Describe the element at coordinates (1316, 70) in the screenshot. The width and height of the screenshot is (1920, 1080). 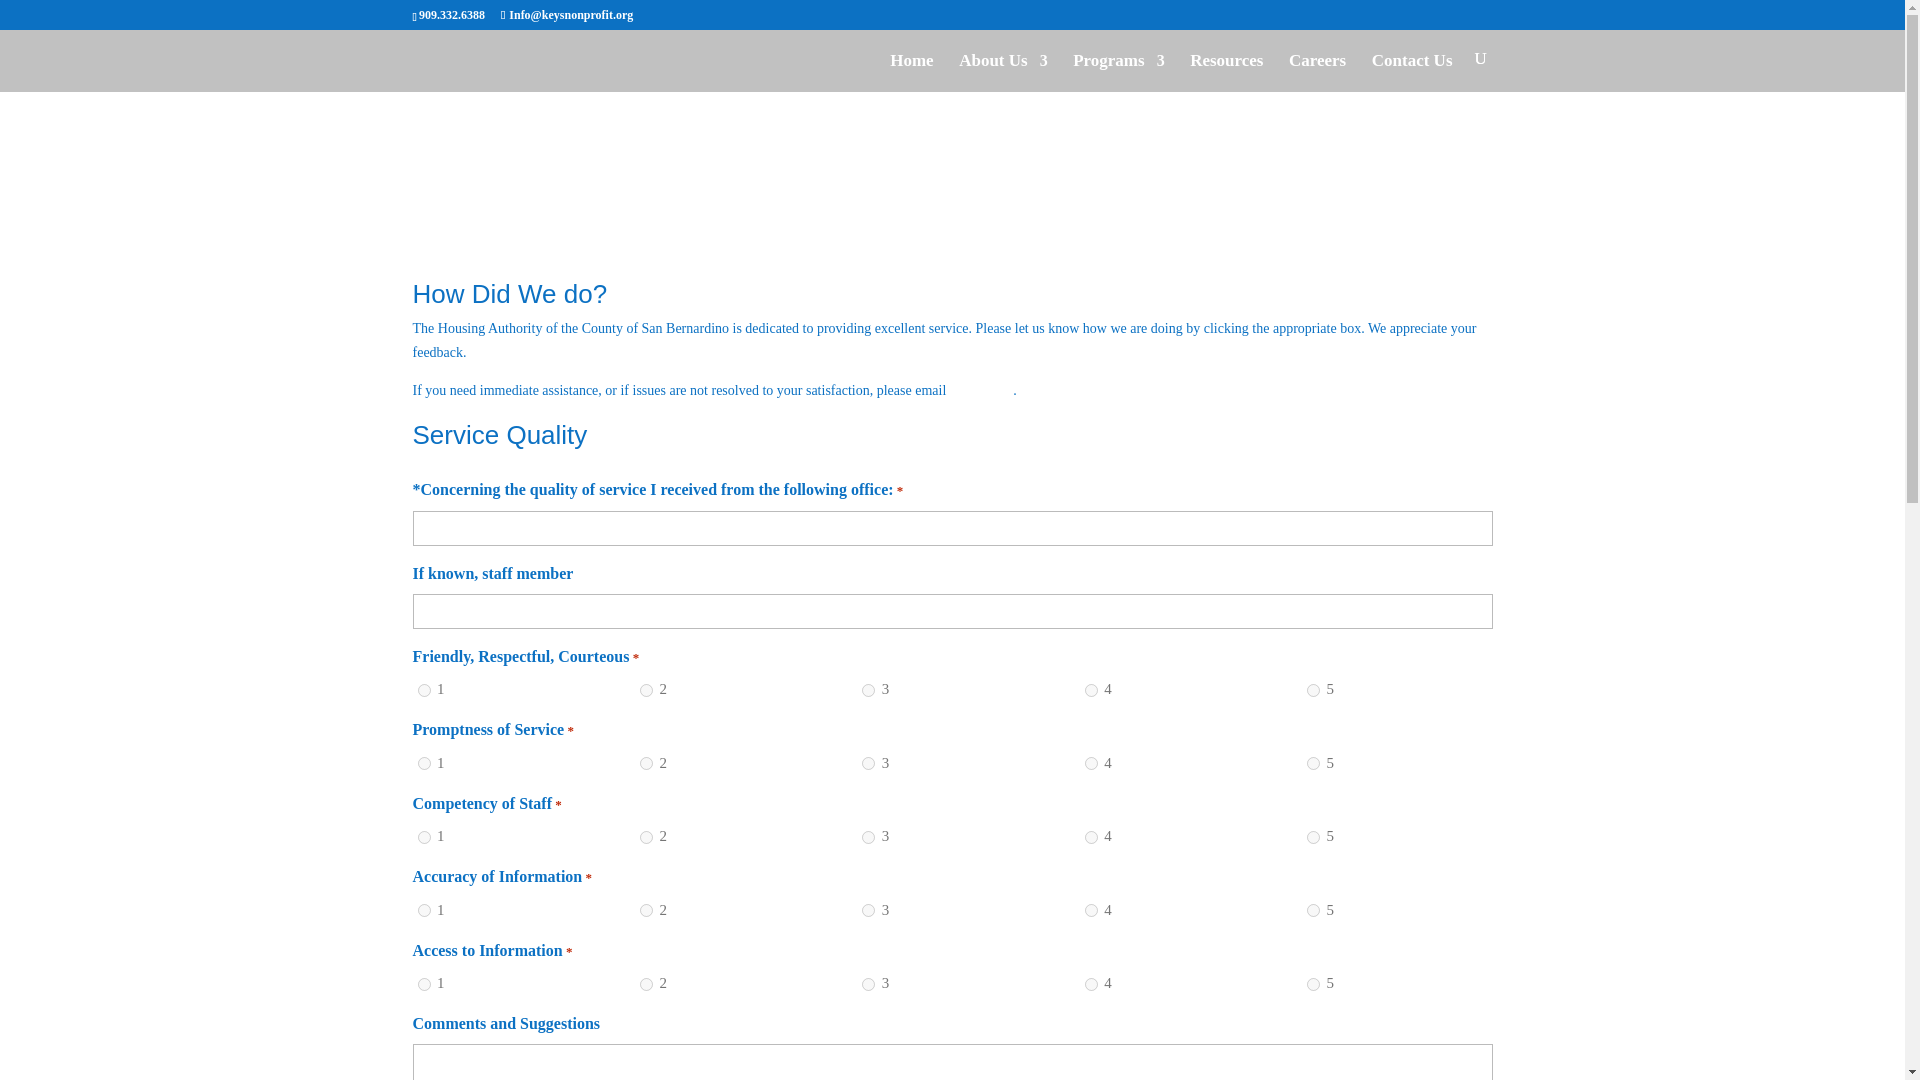
I see `Careers` at that location.